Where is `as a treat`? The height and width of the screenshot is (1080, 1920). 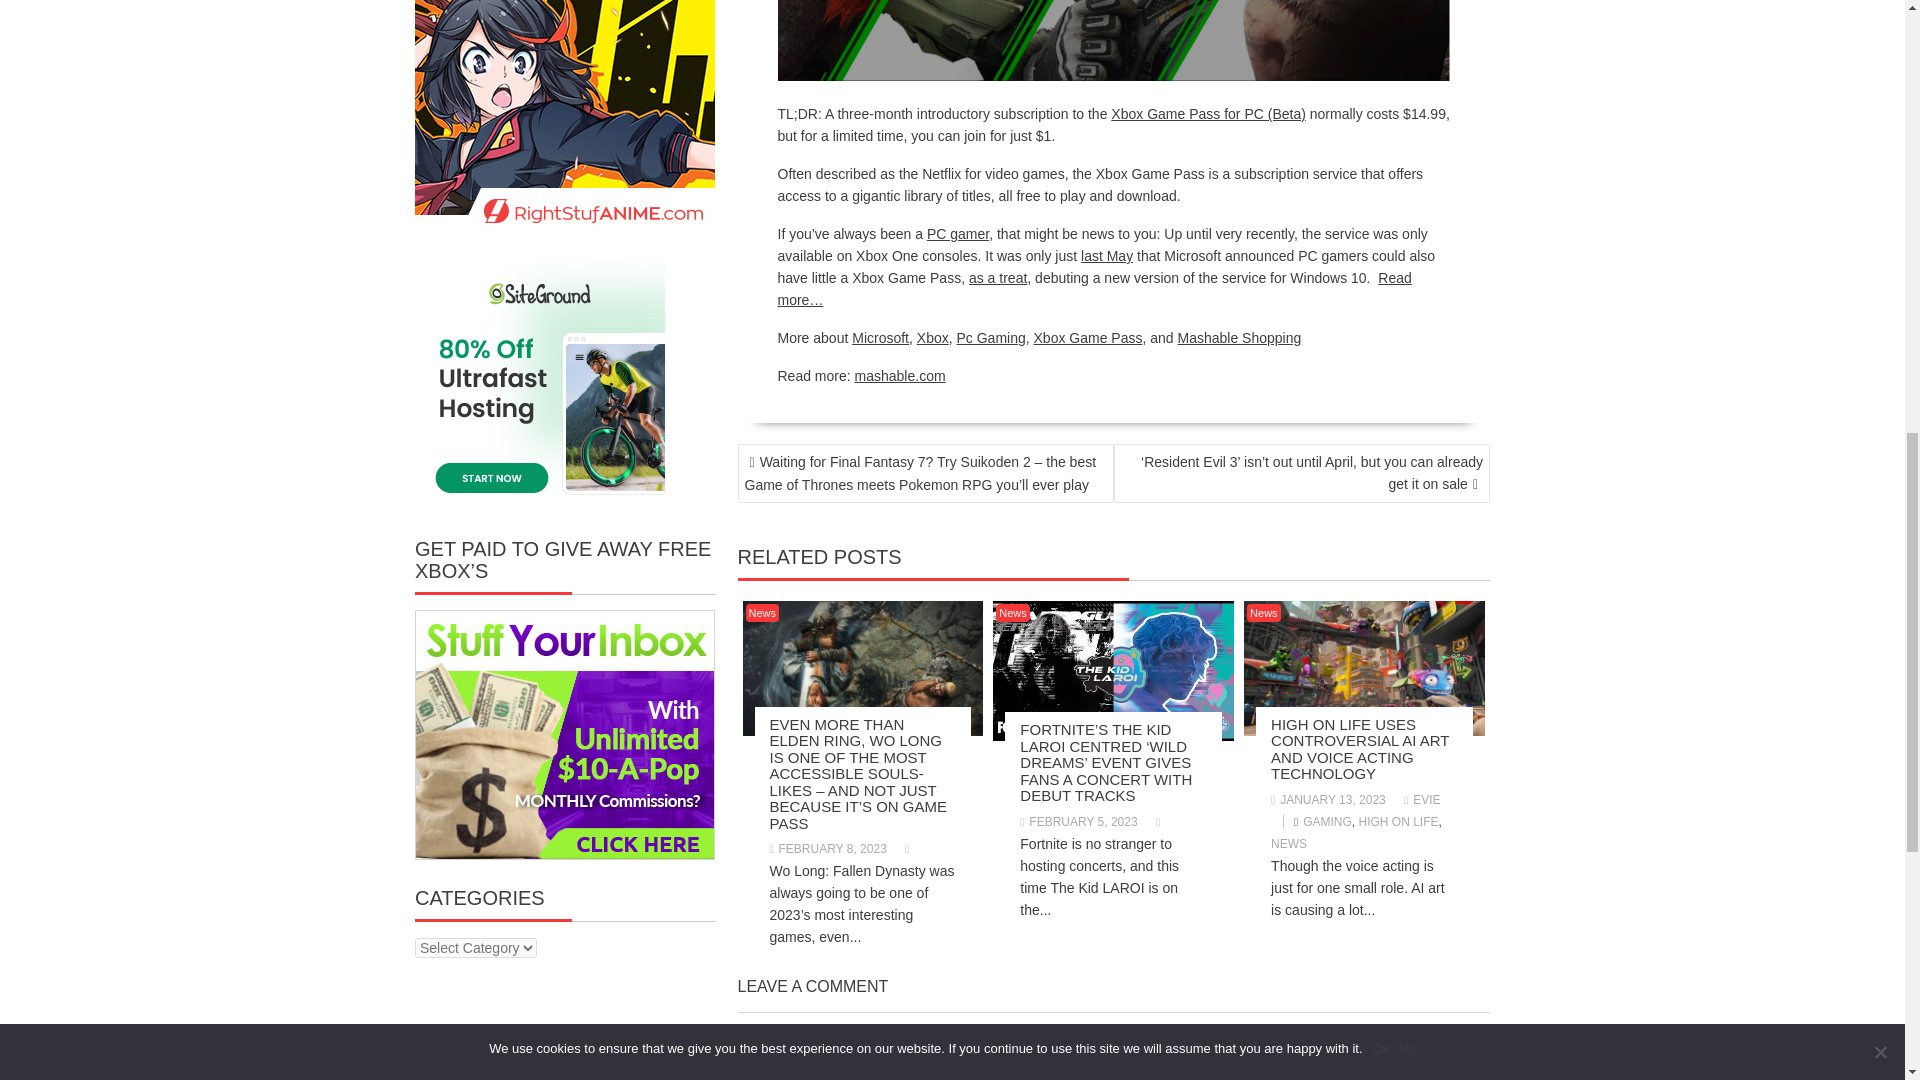 as a treat is located at coordinates (998, 278).